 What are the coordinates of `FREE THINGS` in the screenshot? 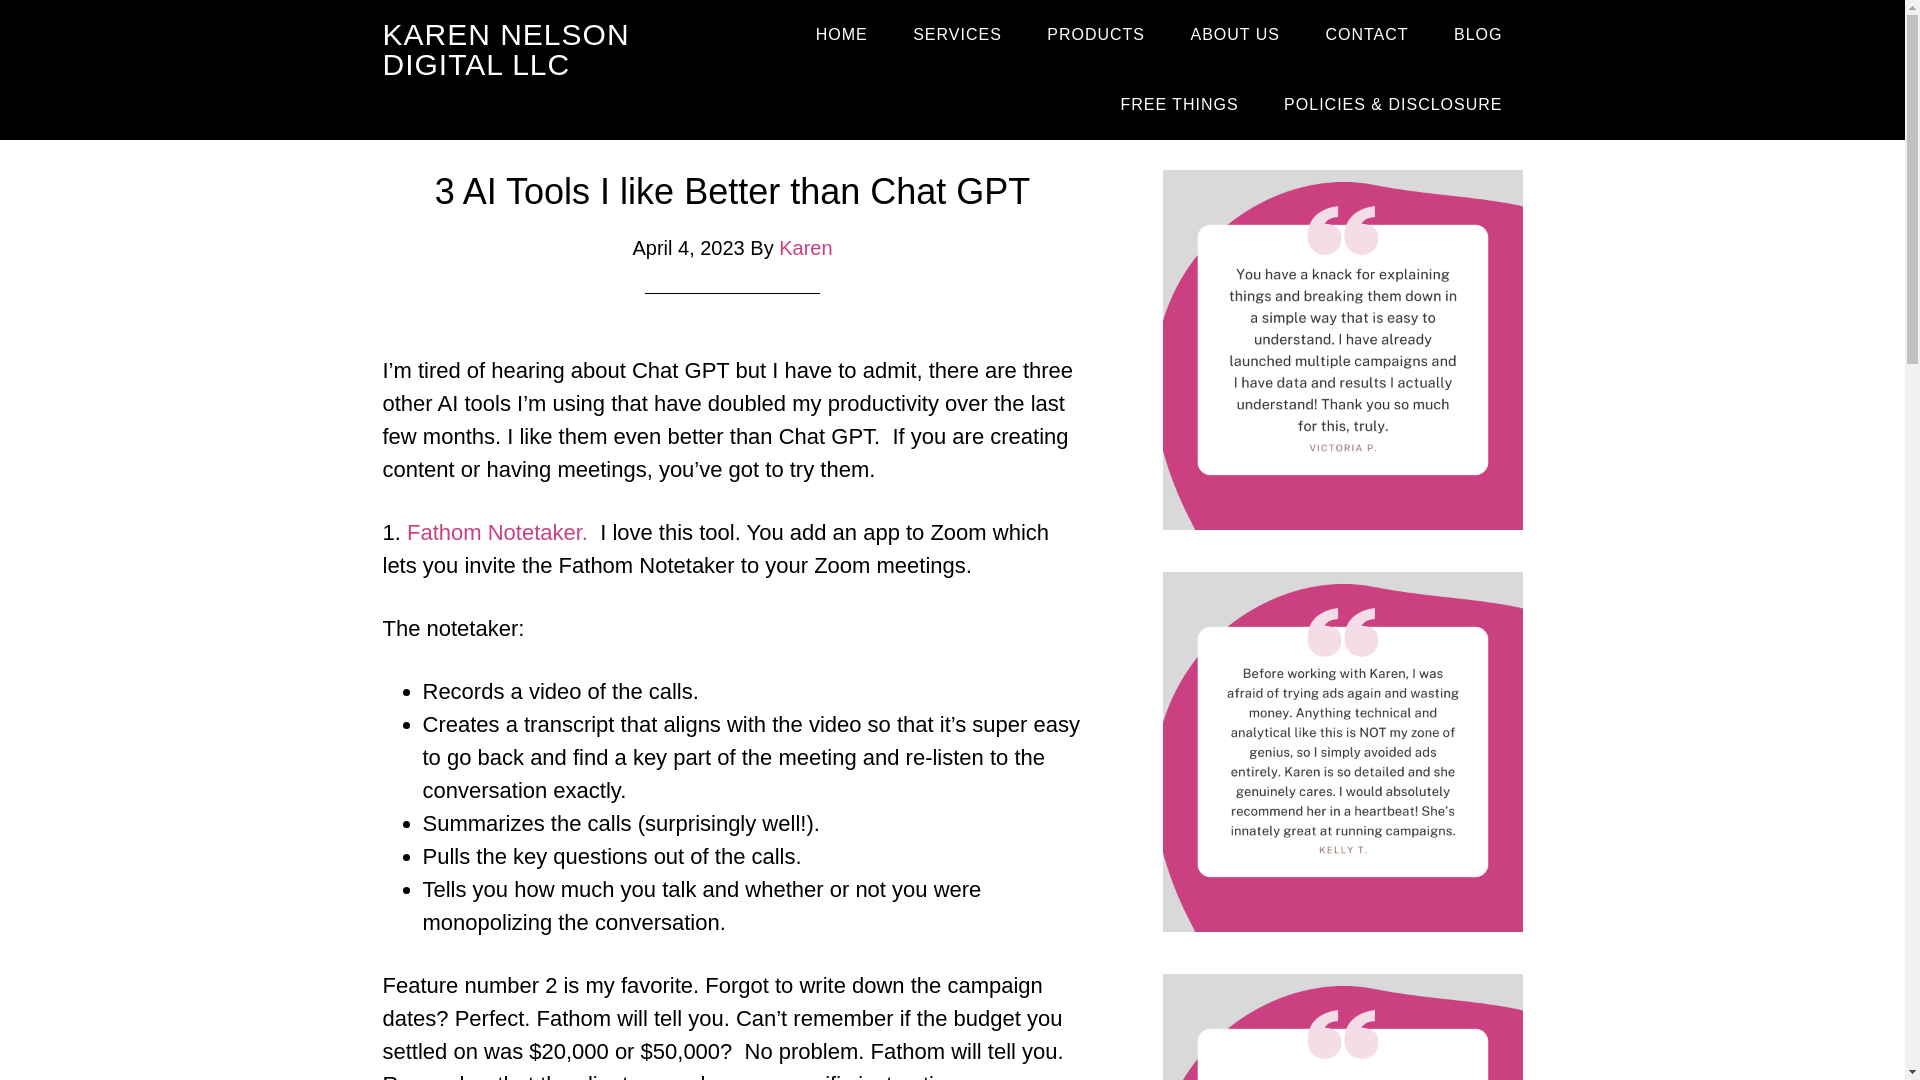 It's located at (1178, 105).